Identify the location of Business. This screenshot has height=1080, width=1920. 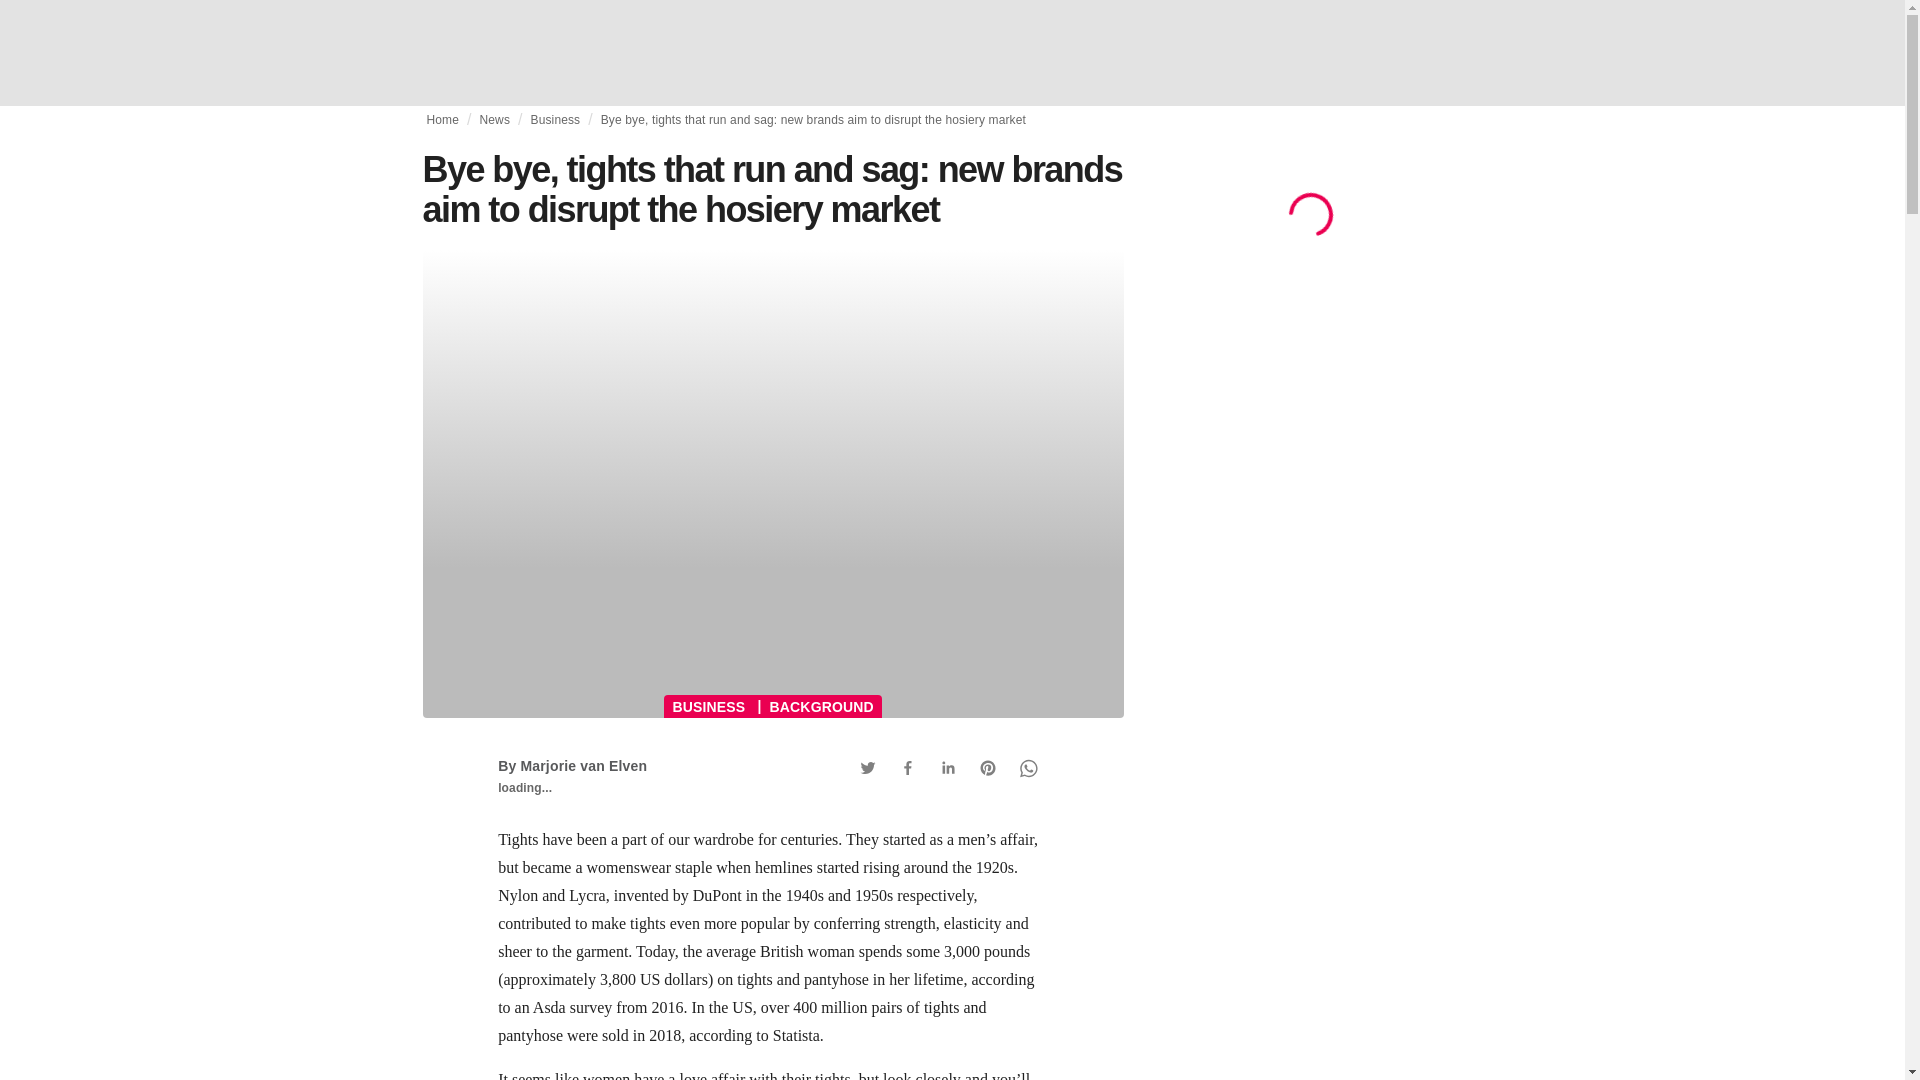
(554, 120).